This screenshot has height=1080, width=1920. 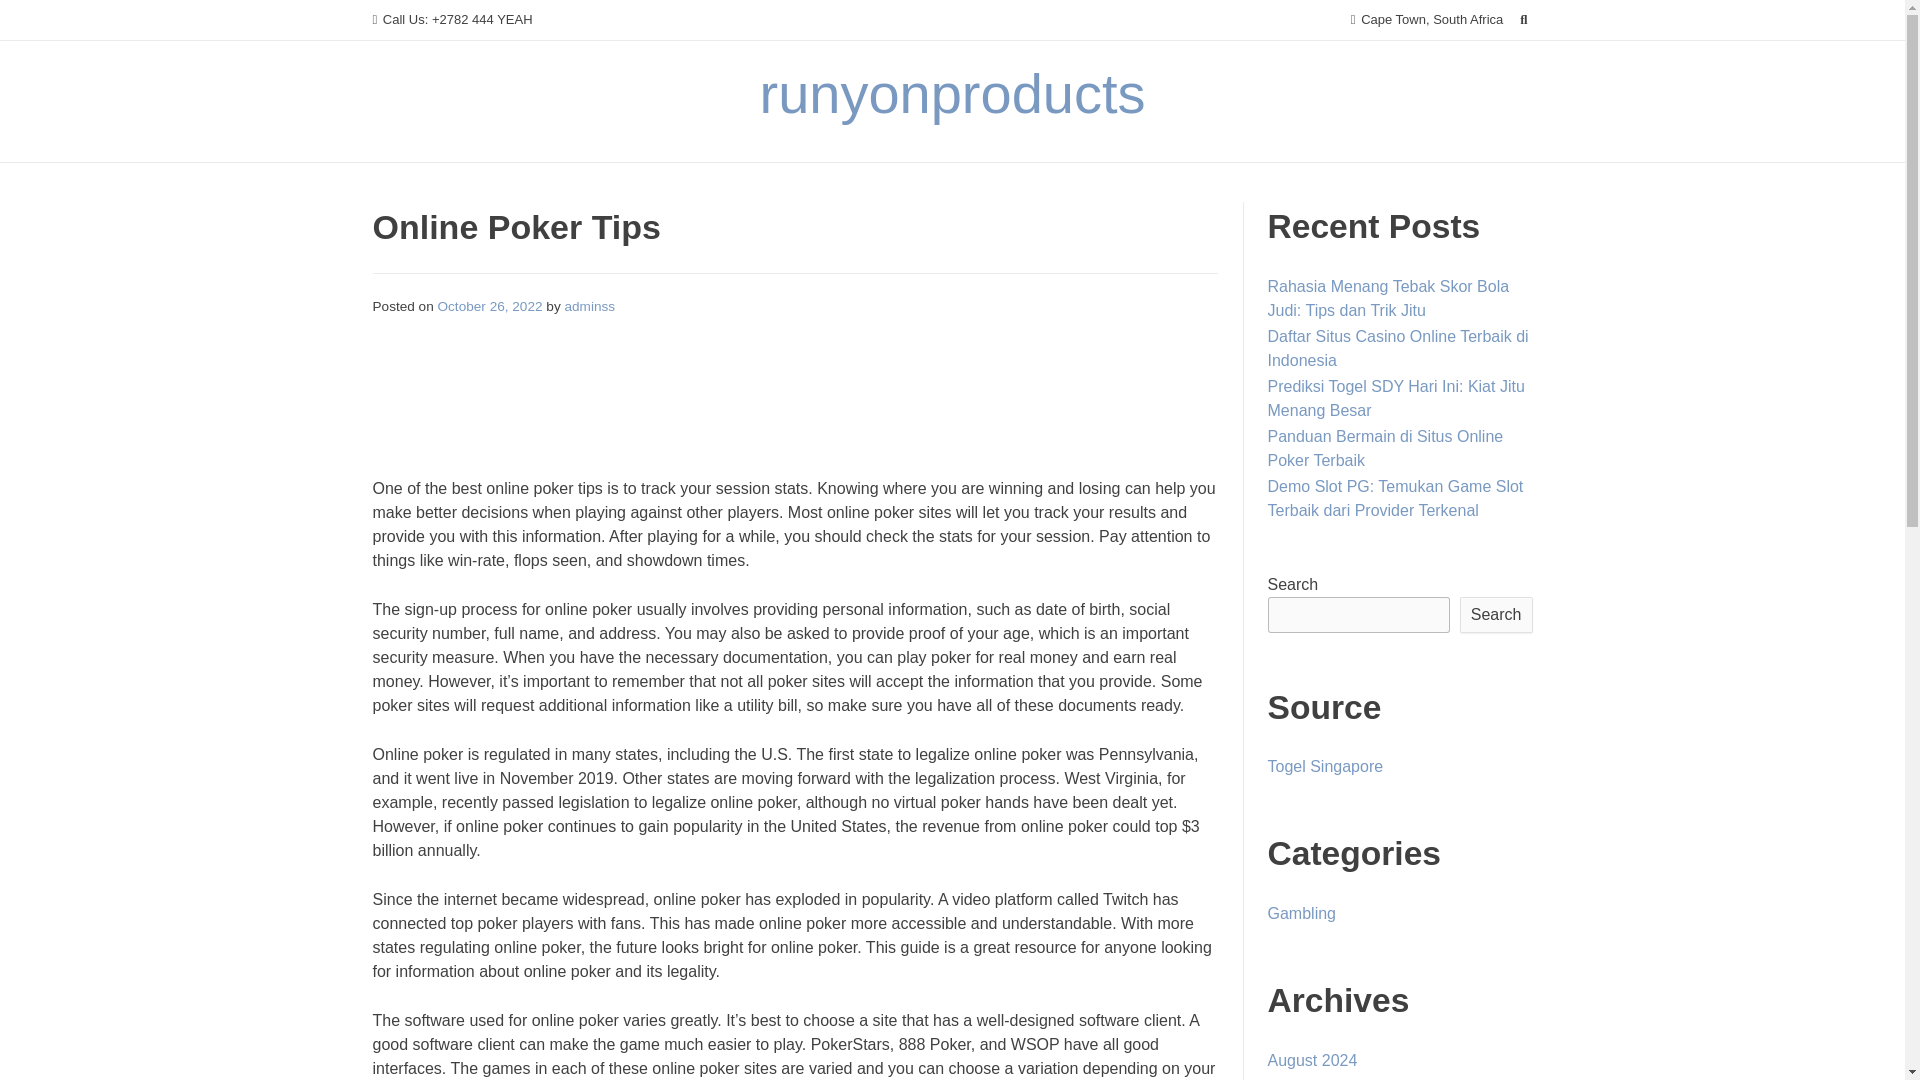 What do you see at coordinates (951, 93) in the screenshot?
I see `runyonproducts` at bounding box center [951, 93].